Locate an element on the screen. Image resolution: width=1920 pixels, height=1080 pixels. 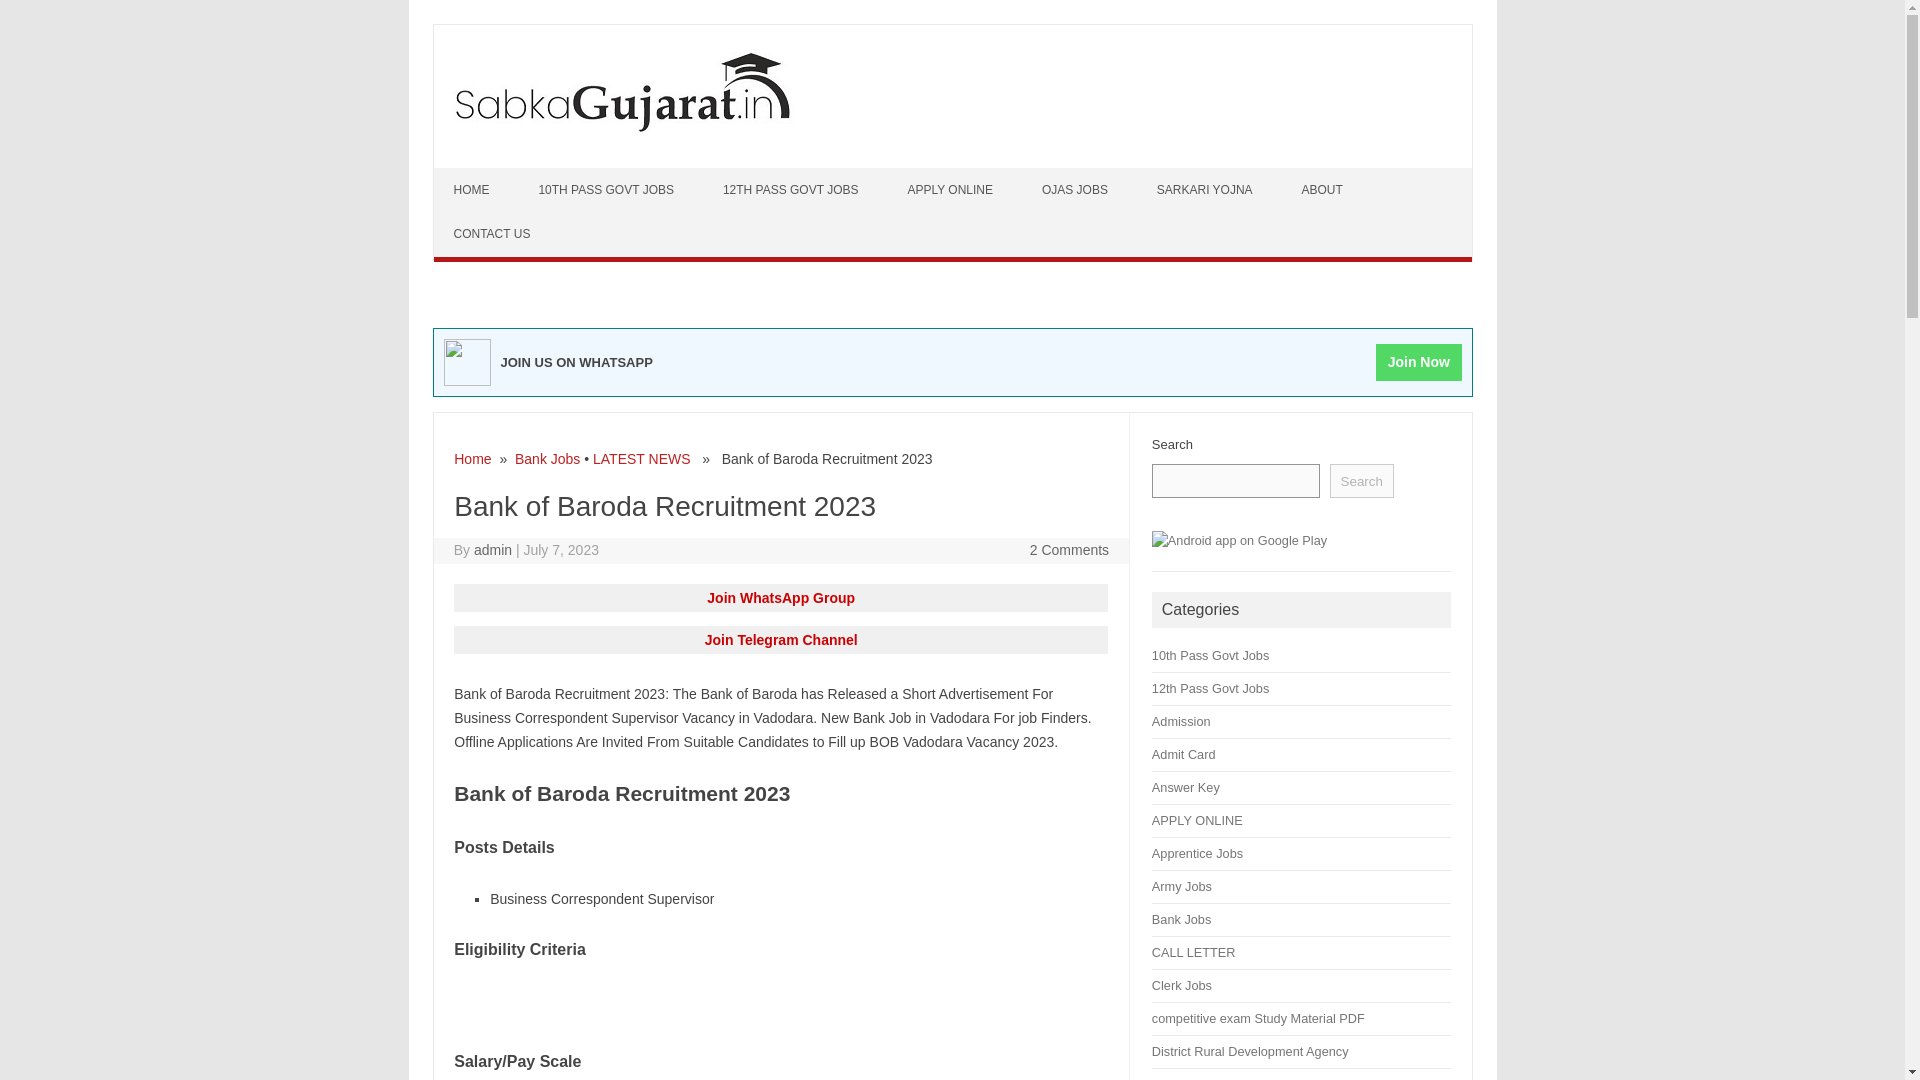
12TH PASS GOVT JOBS is located at coordinates (792, 190).